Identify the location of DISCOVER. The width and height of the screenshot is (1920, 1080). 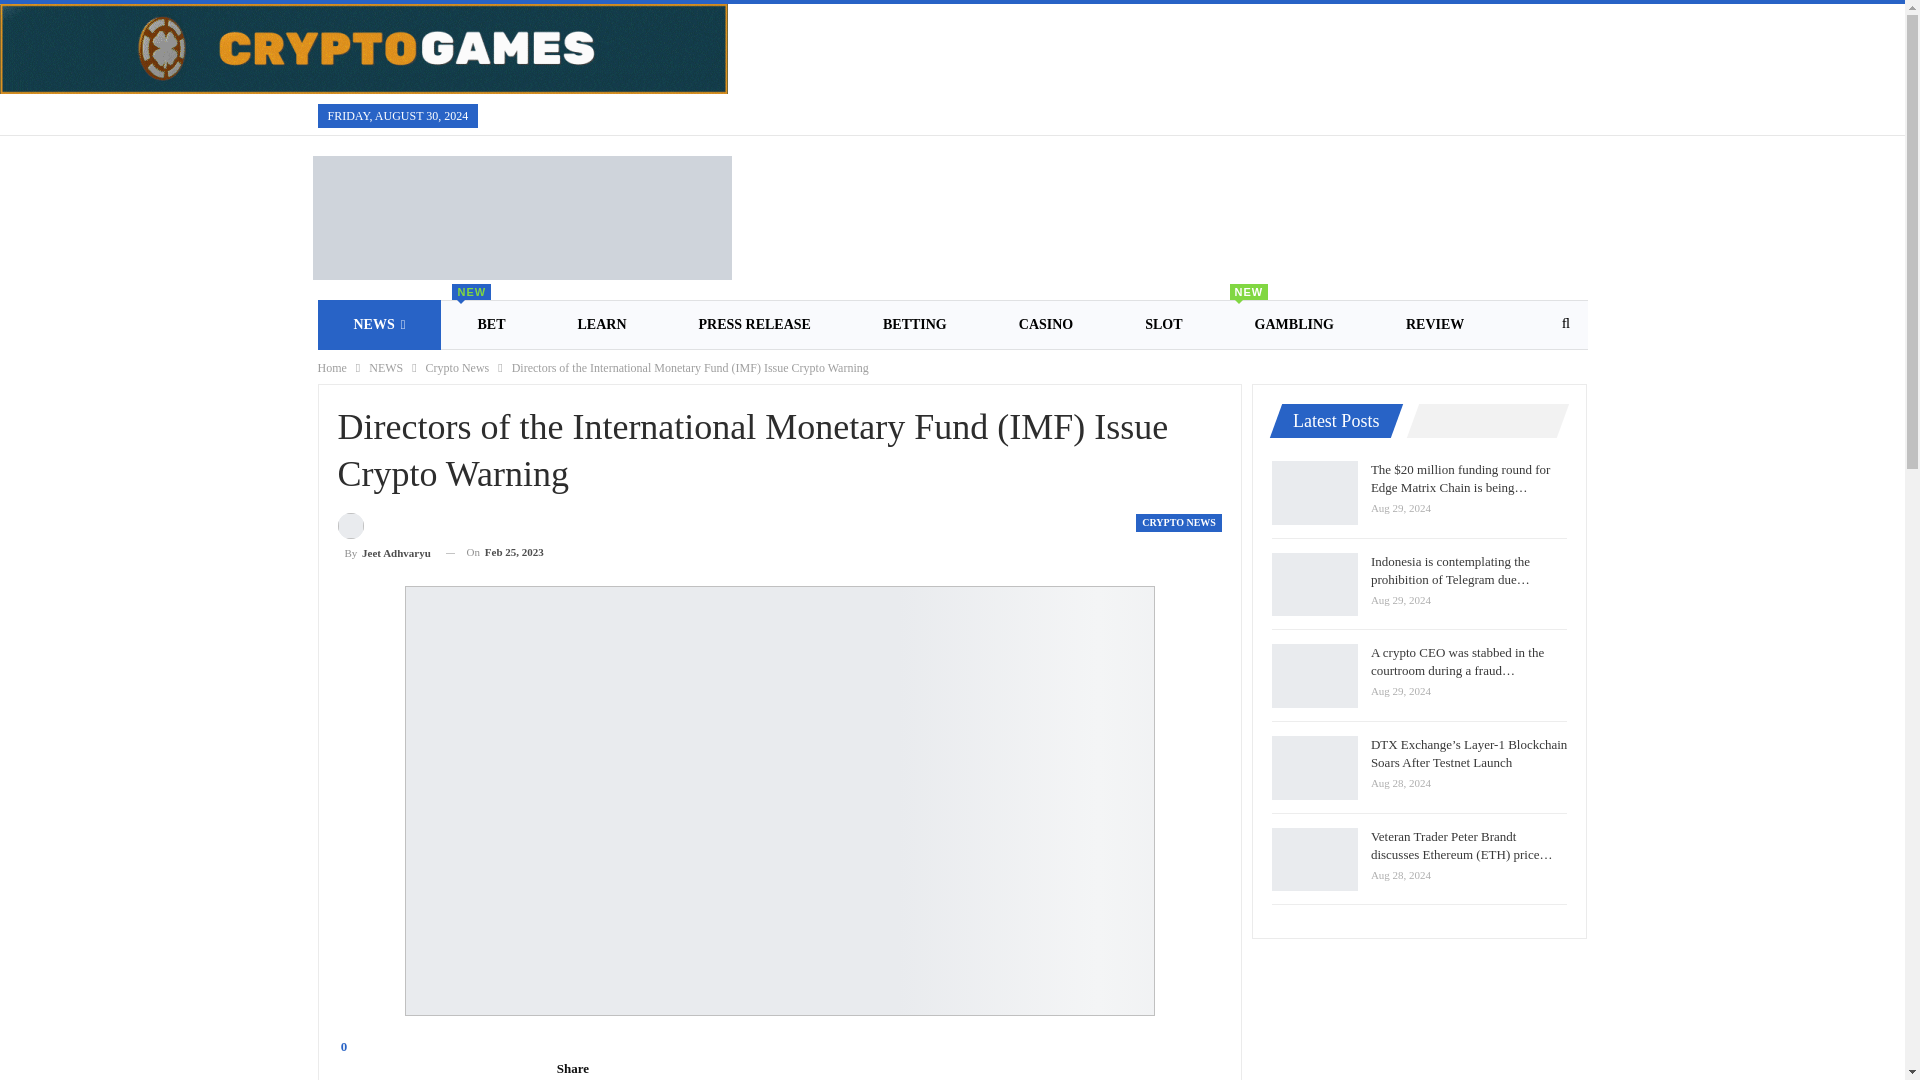
(384, 539).